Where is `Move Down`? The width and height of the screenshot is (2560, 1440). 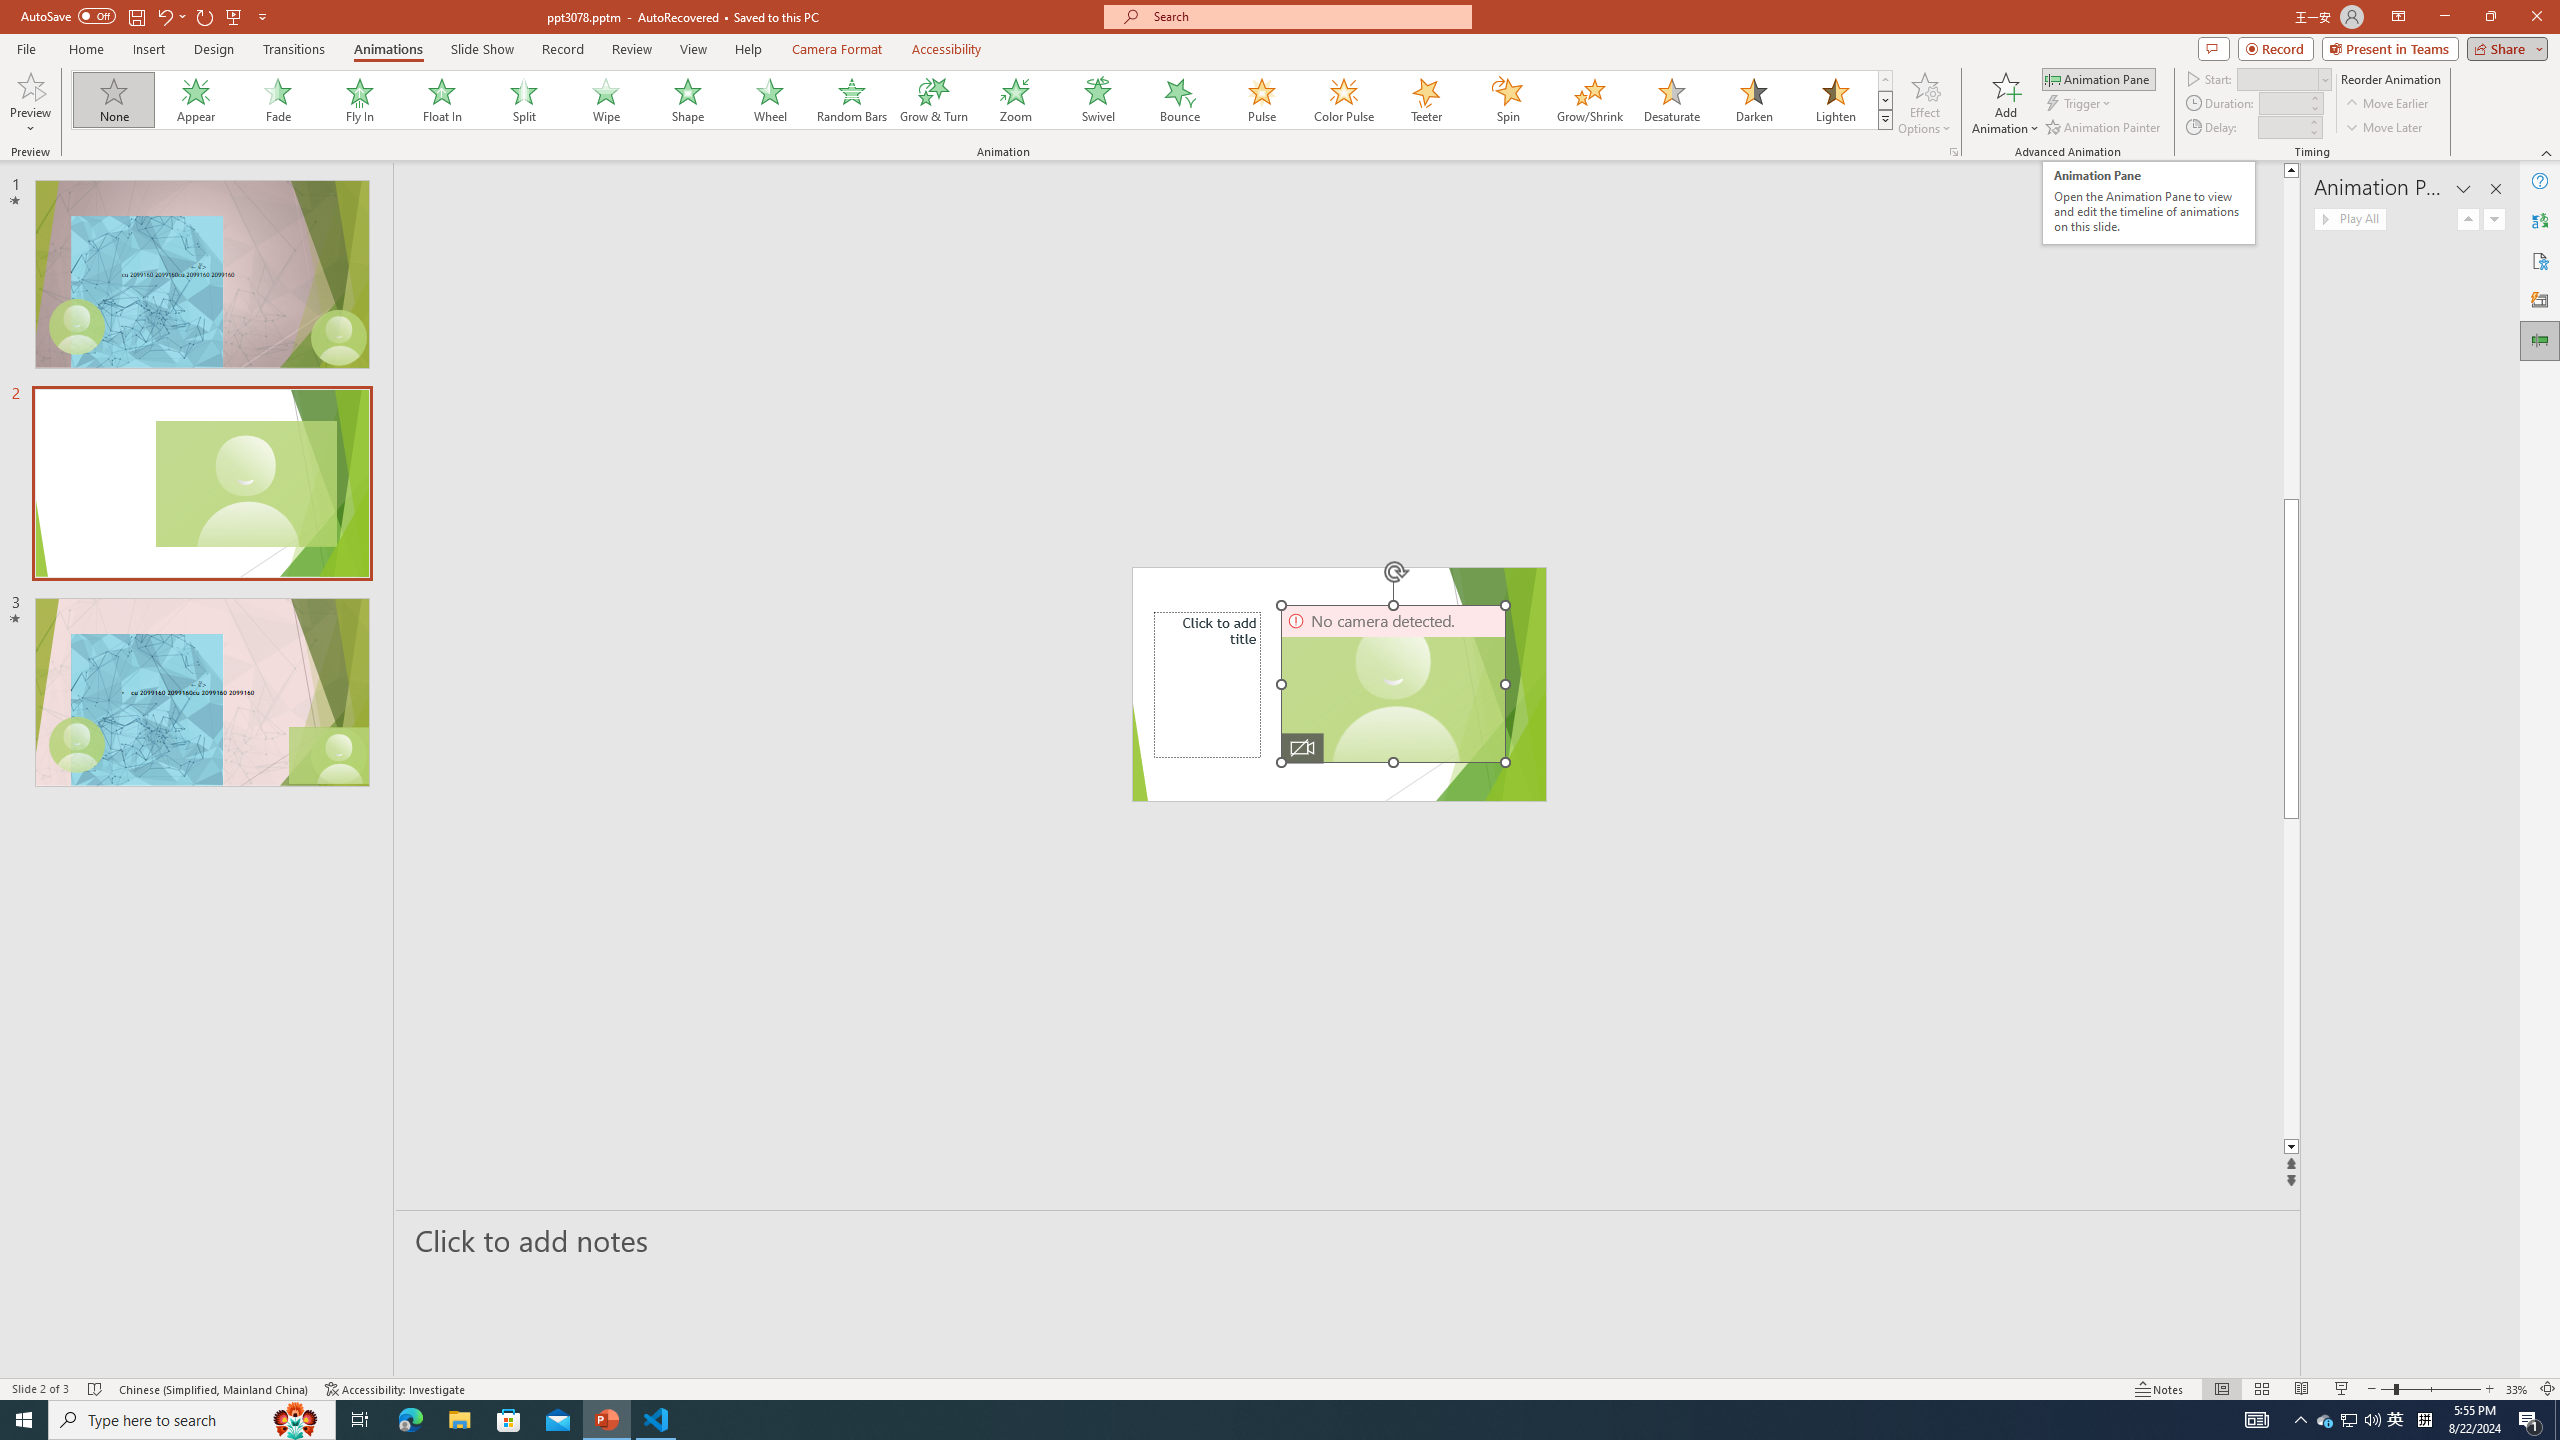 Move Down is located at coordinates (2494, 218).